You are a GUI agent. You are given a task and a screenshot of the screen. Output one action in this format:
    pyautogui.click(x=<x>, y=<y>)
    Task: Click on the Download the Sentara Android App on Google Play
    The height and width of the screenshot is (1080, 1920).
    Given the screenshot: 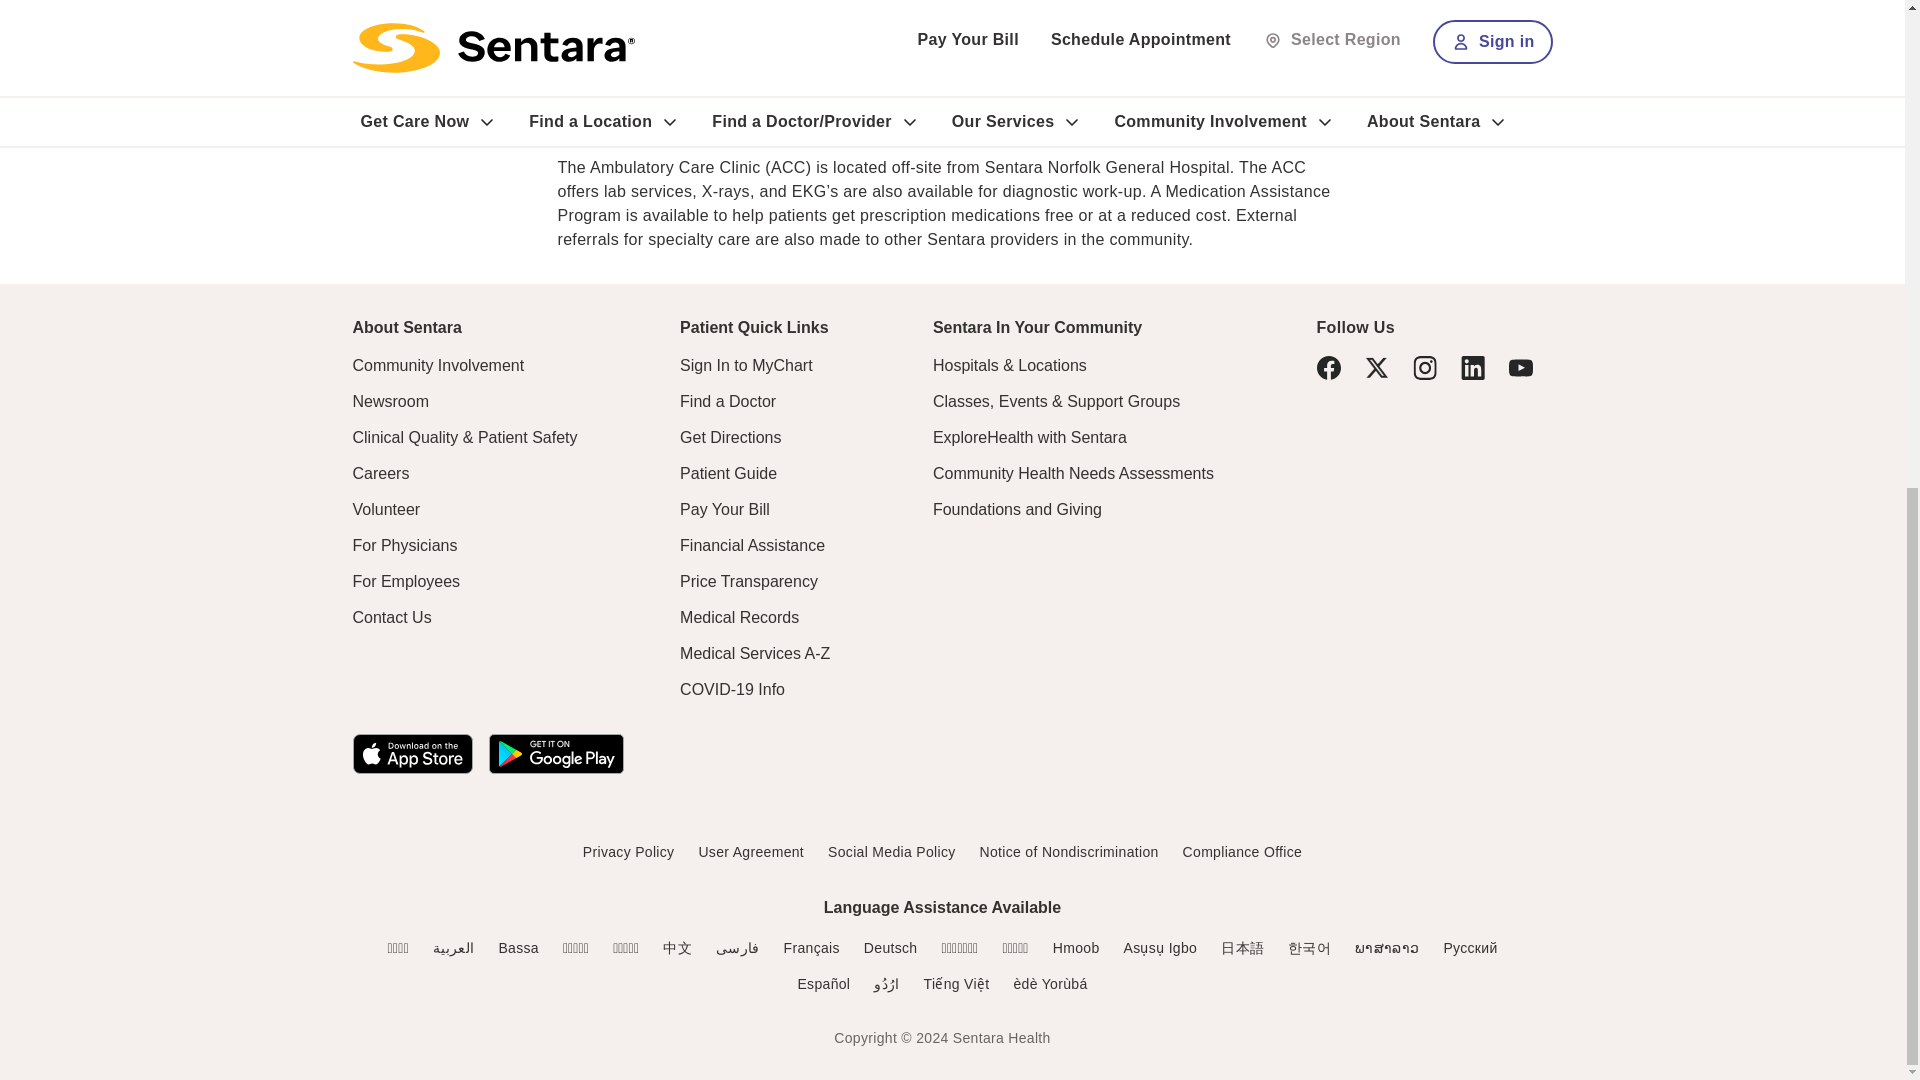 What is the action you would take?
    pyautogui.click(x=554, y=754)
    